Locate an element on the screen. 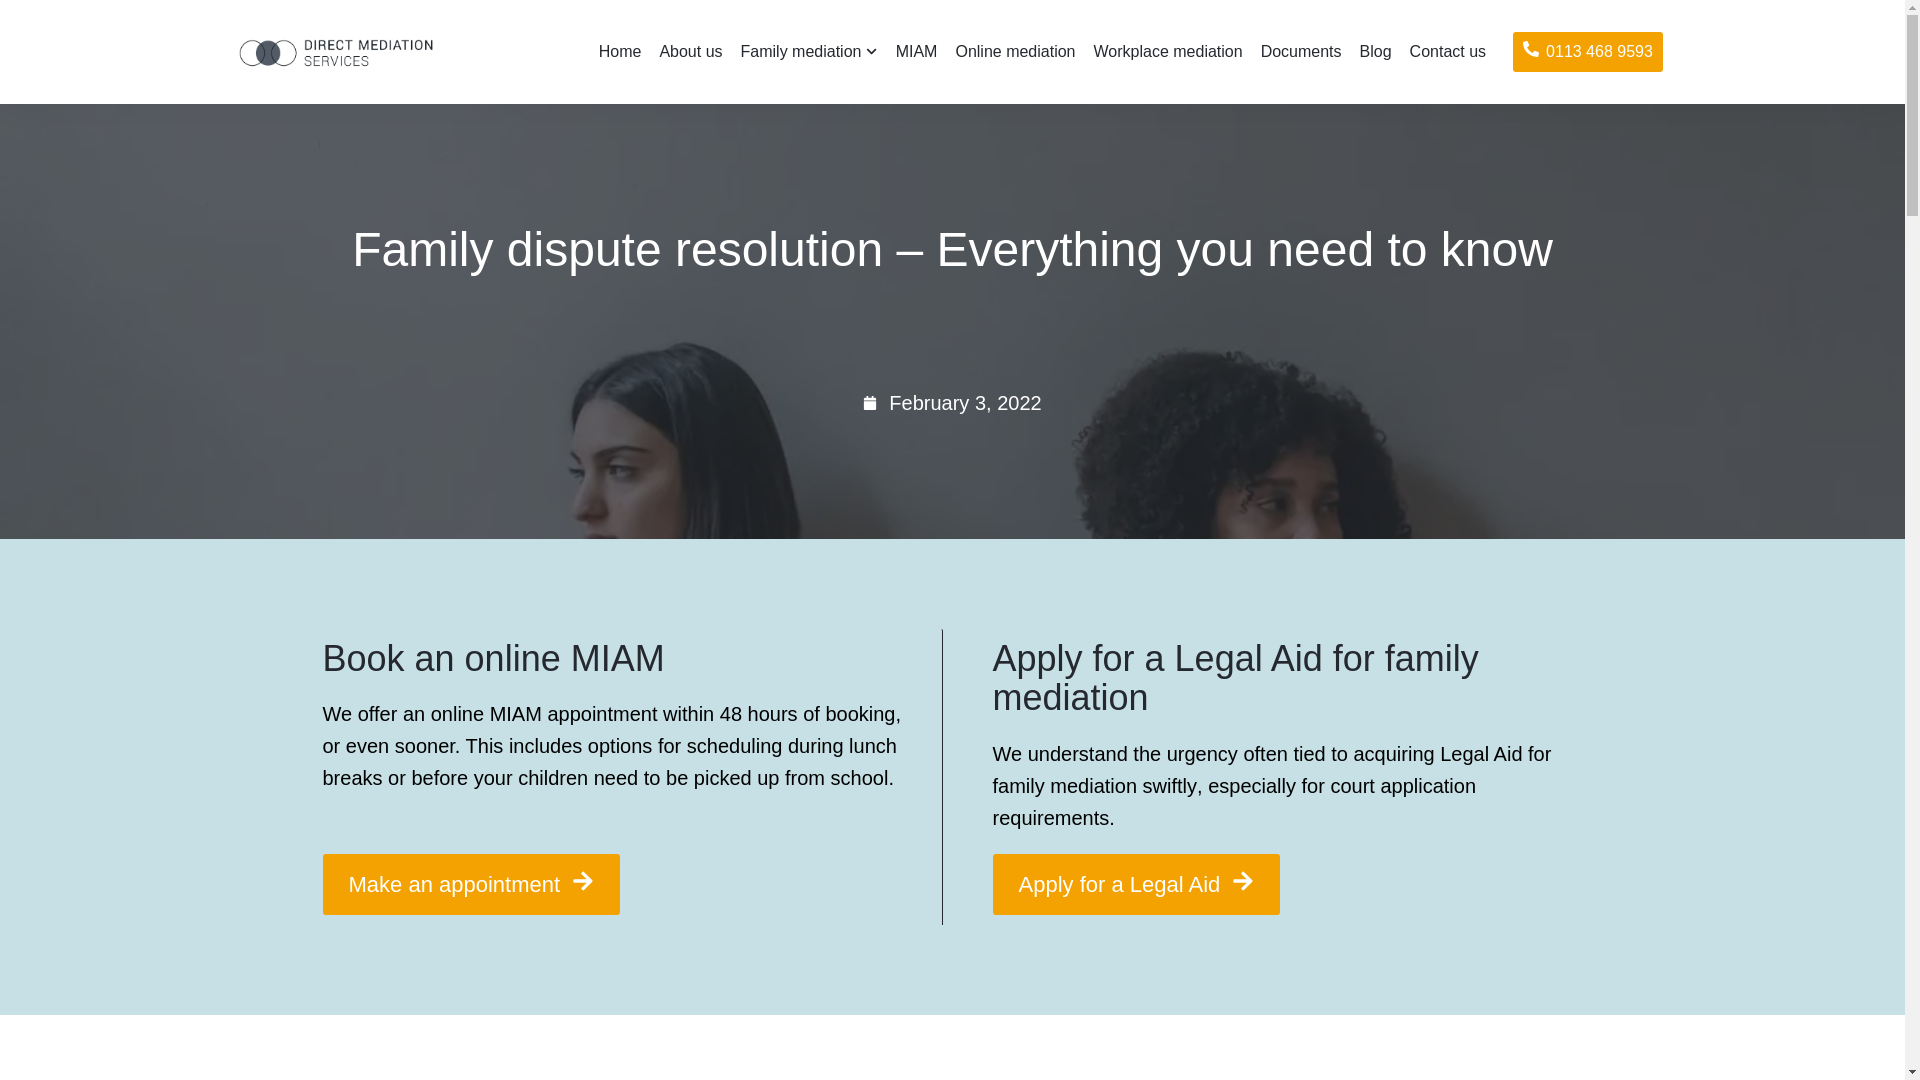 Image resolution: width=1920 pixels, height=1080 pixels. Contact us is located at coordinates (1447, 52).